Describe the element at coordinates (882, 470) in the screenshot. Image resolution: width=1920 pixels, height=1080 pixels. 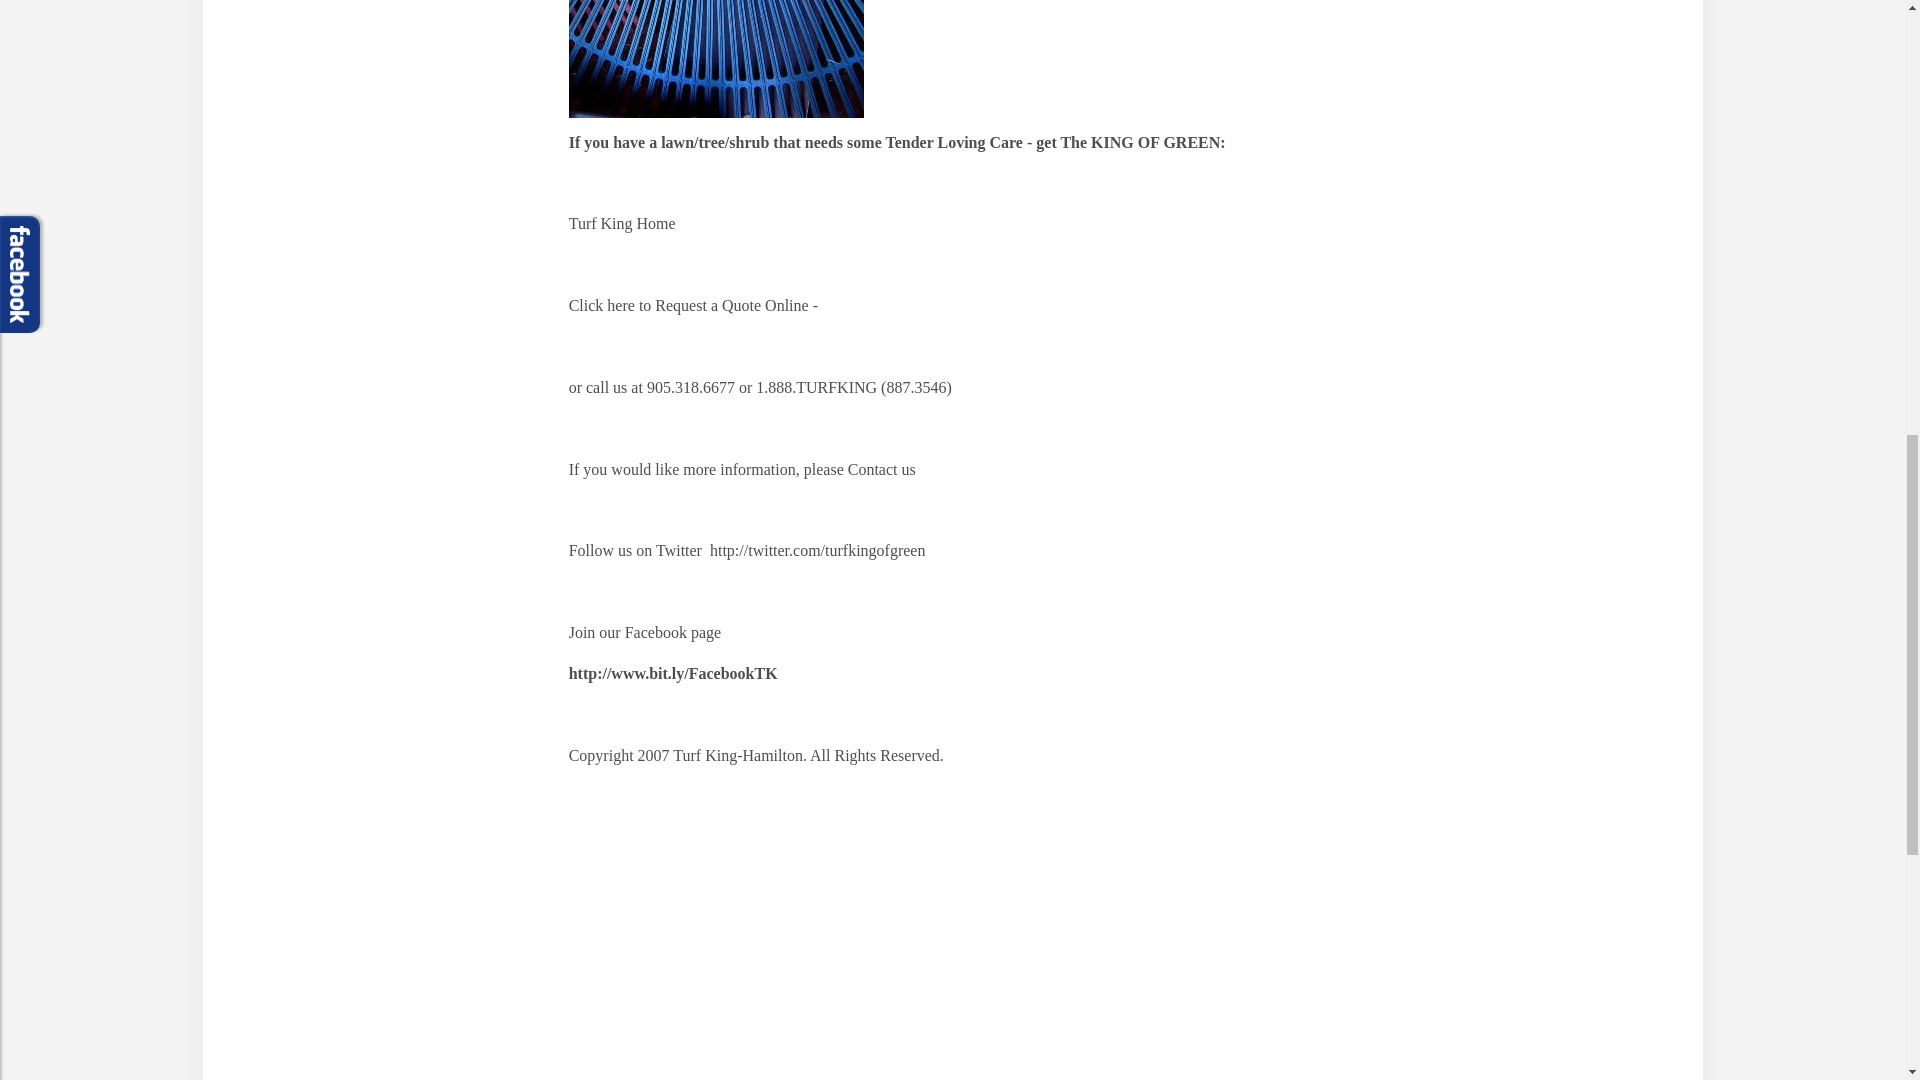
I see `Contact us` at that location.